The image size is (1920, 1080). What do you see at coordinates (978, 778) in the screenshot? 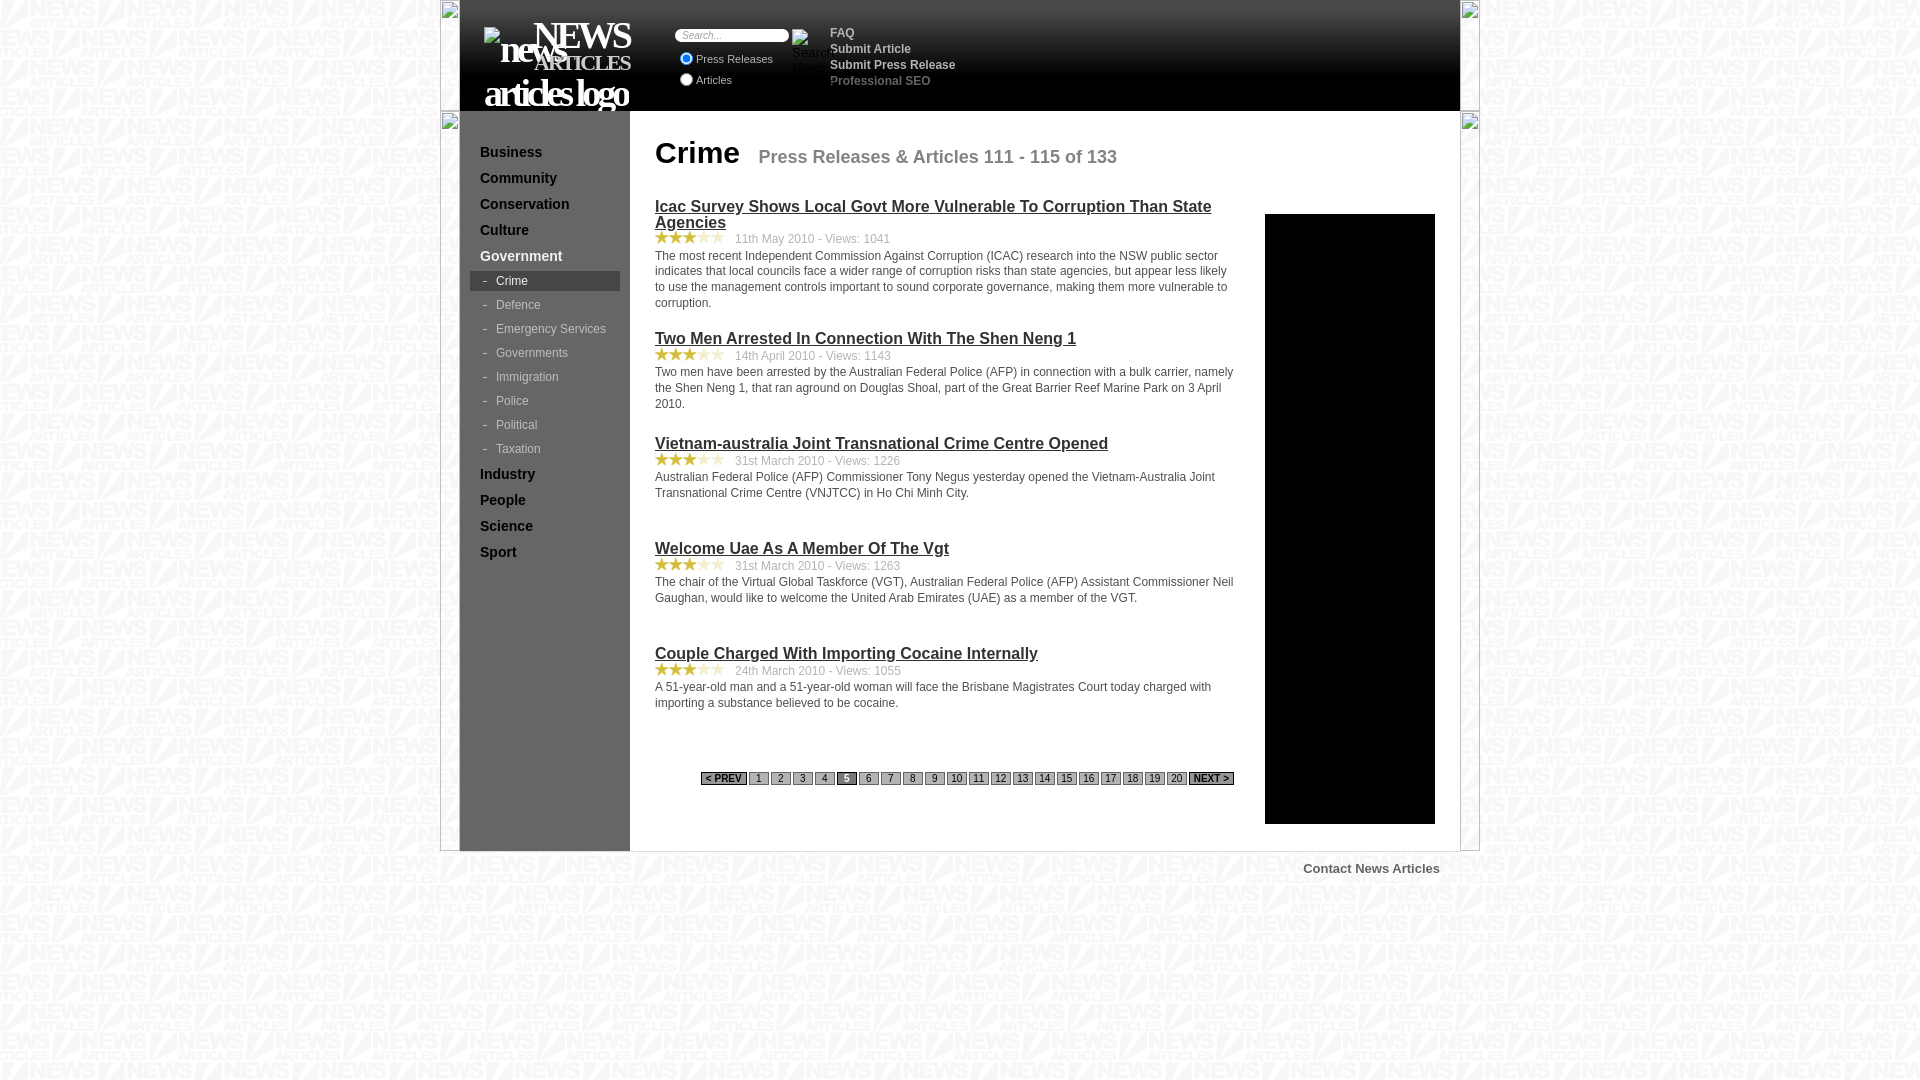
I see `11` at bounding box center [978, 778].